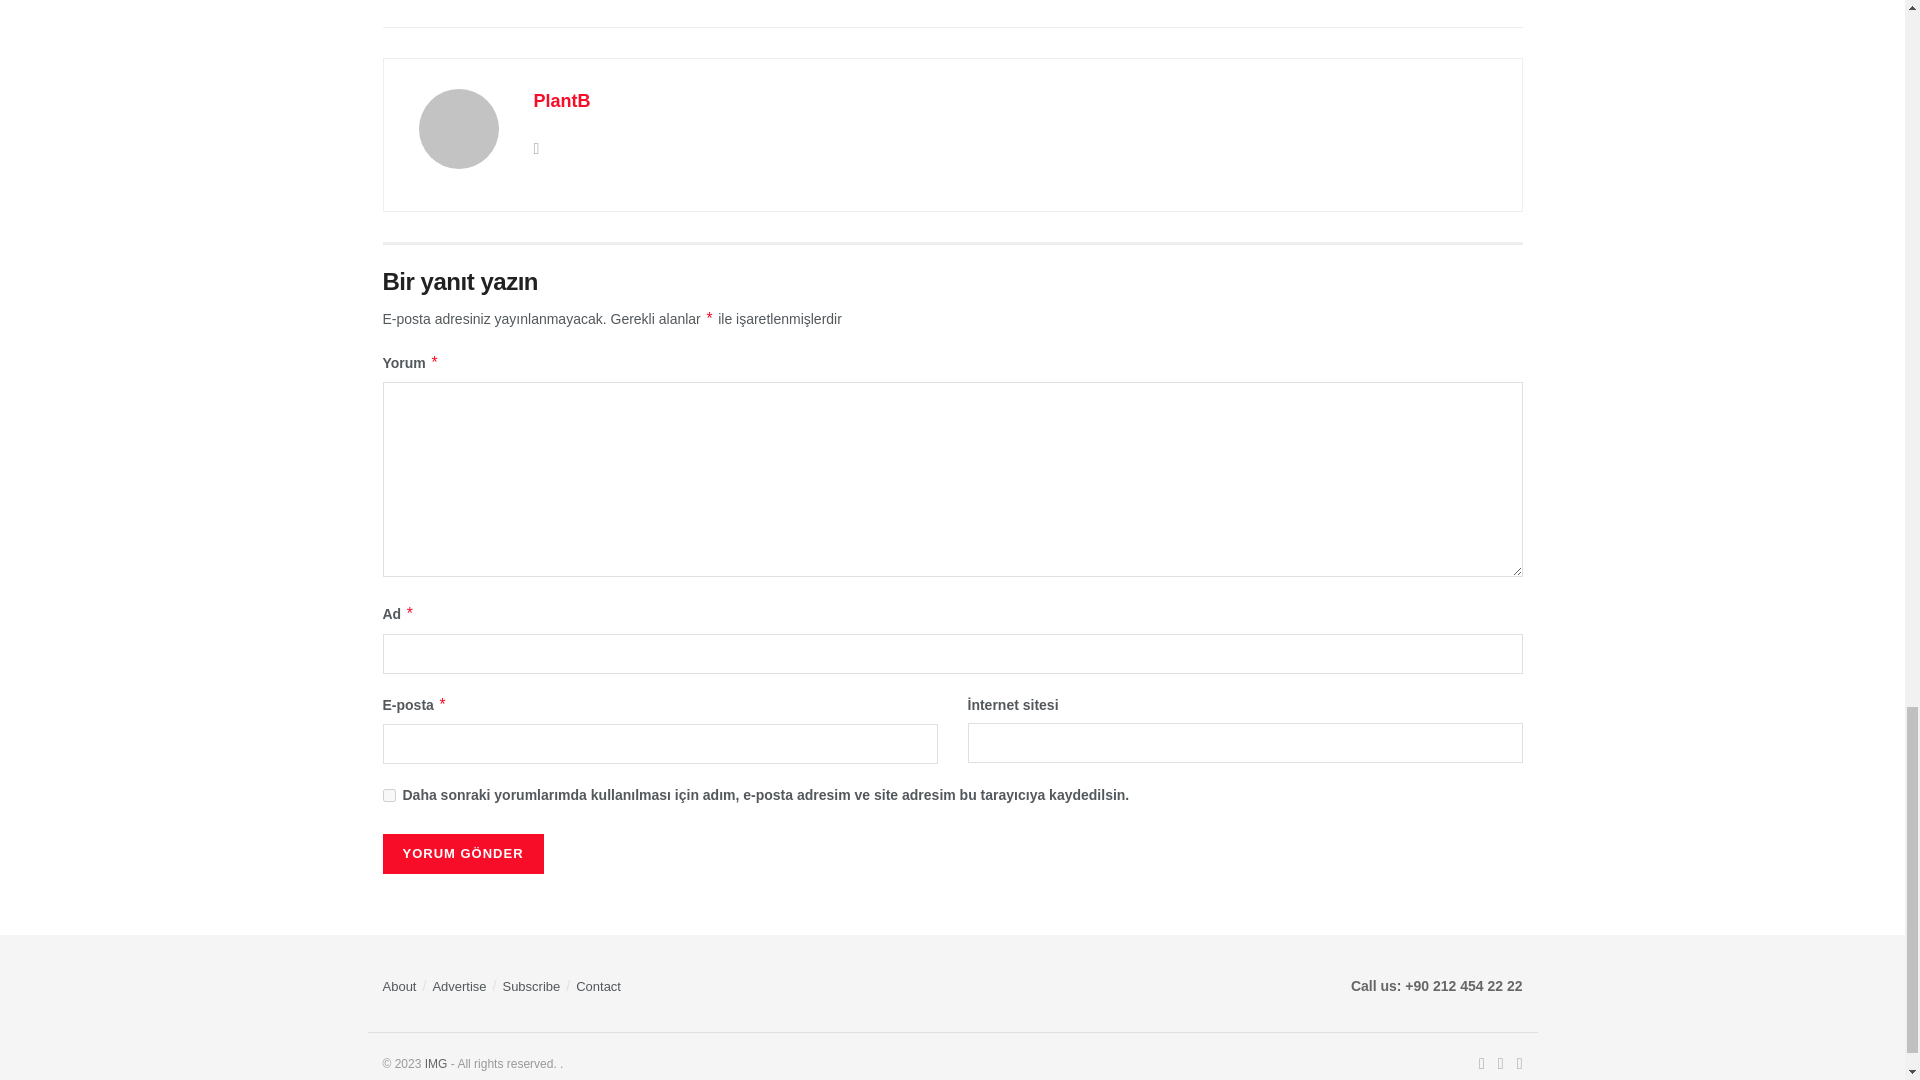 This screenshot has height=1080, width=1920. I want to click on yes, so click(388, 796).